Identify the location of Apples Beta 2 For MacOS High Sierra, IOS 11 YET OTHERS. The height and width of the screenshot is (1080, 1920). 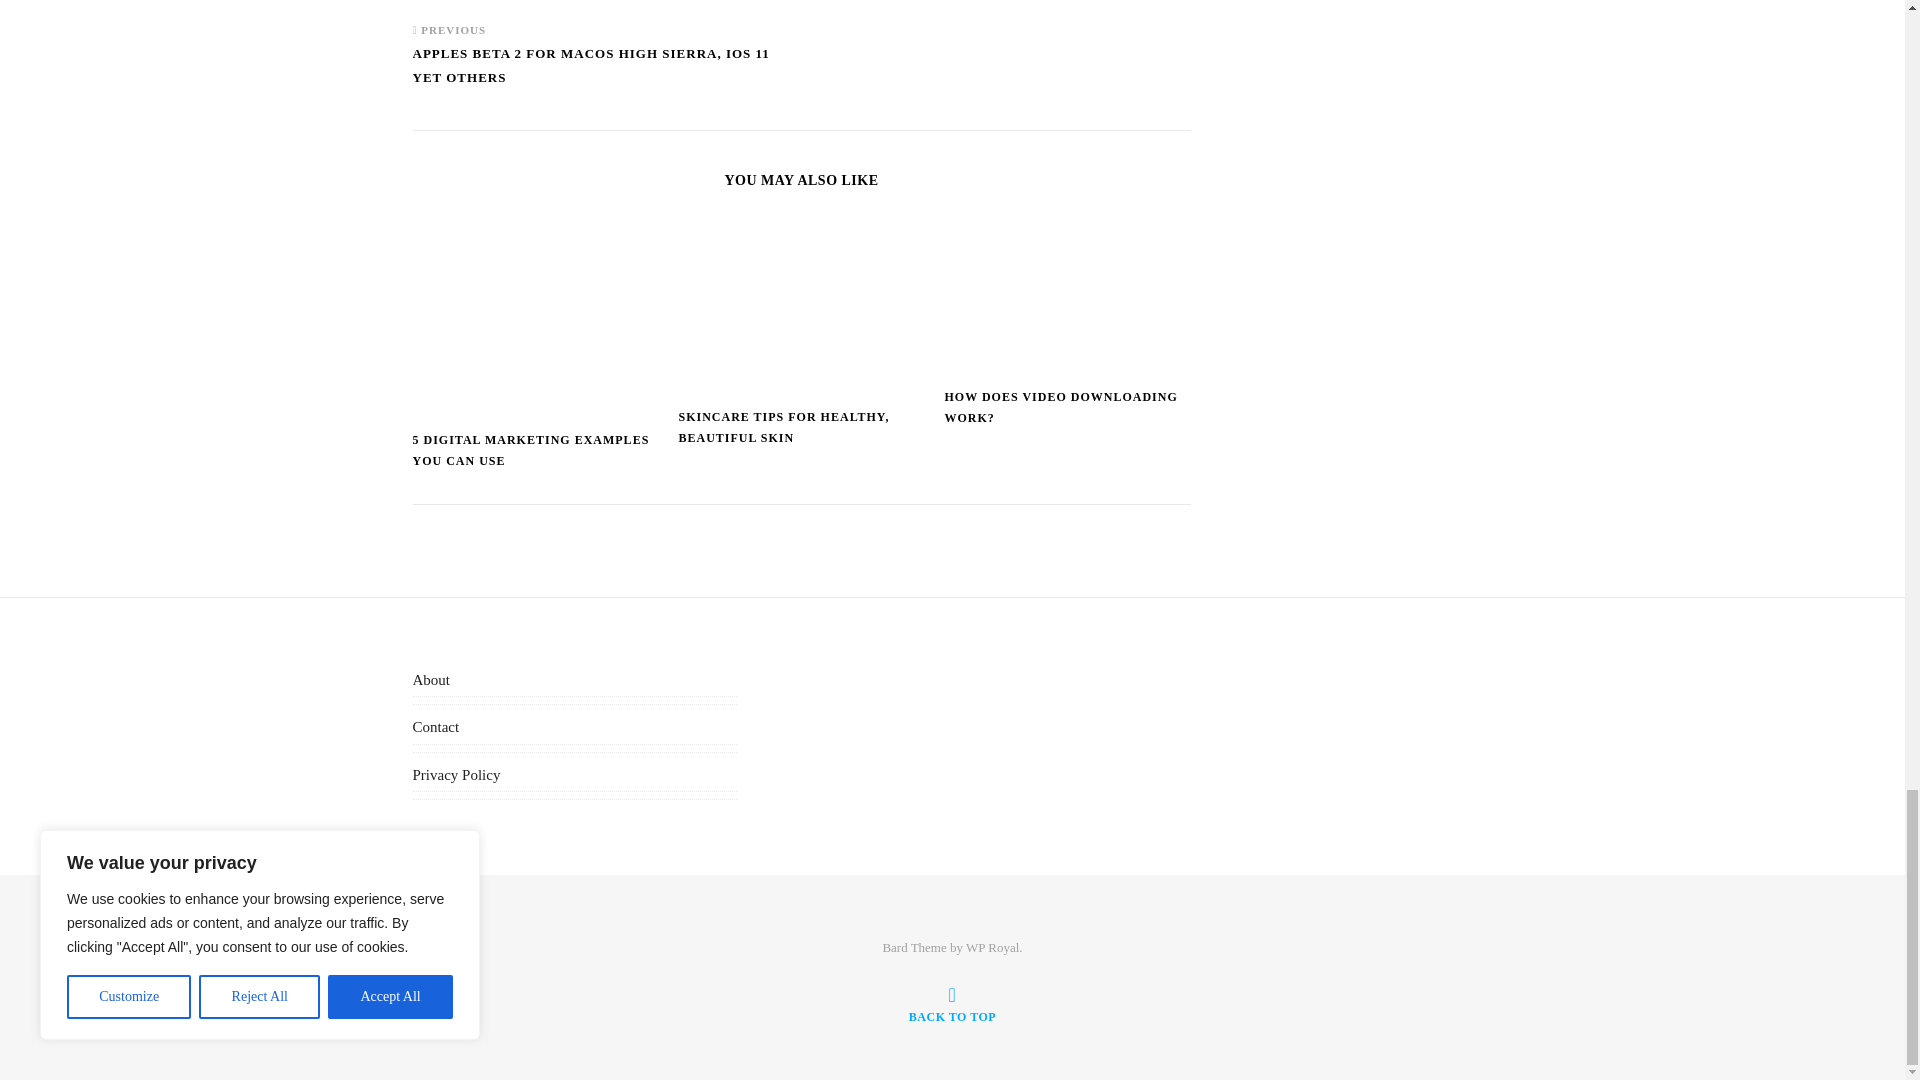
(450, 3).